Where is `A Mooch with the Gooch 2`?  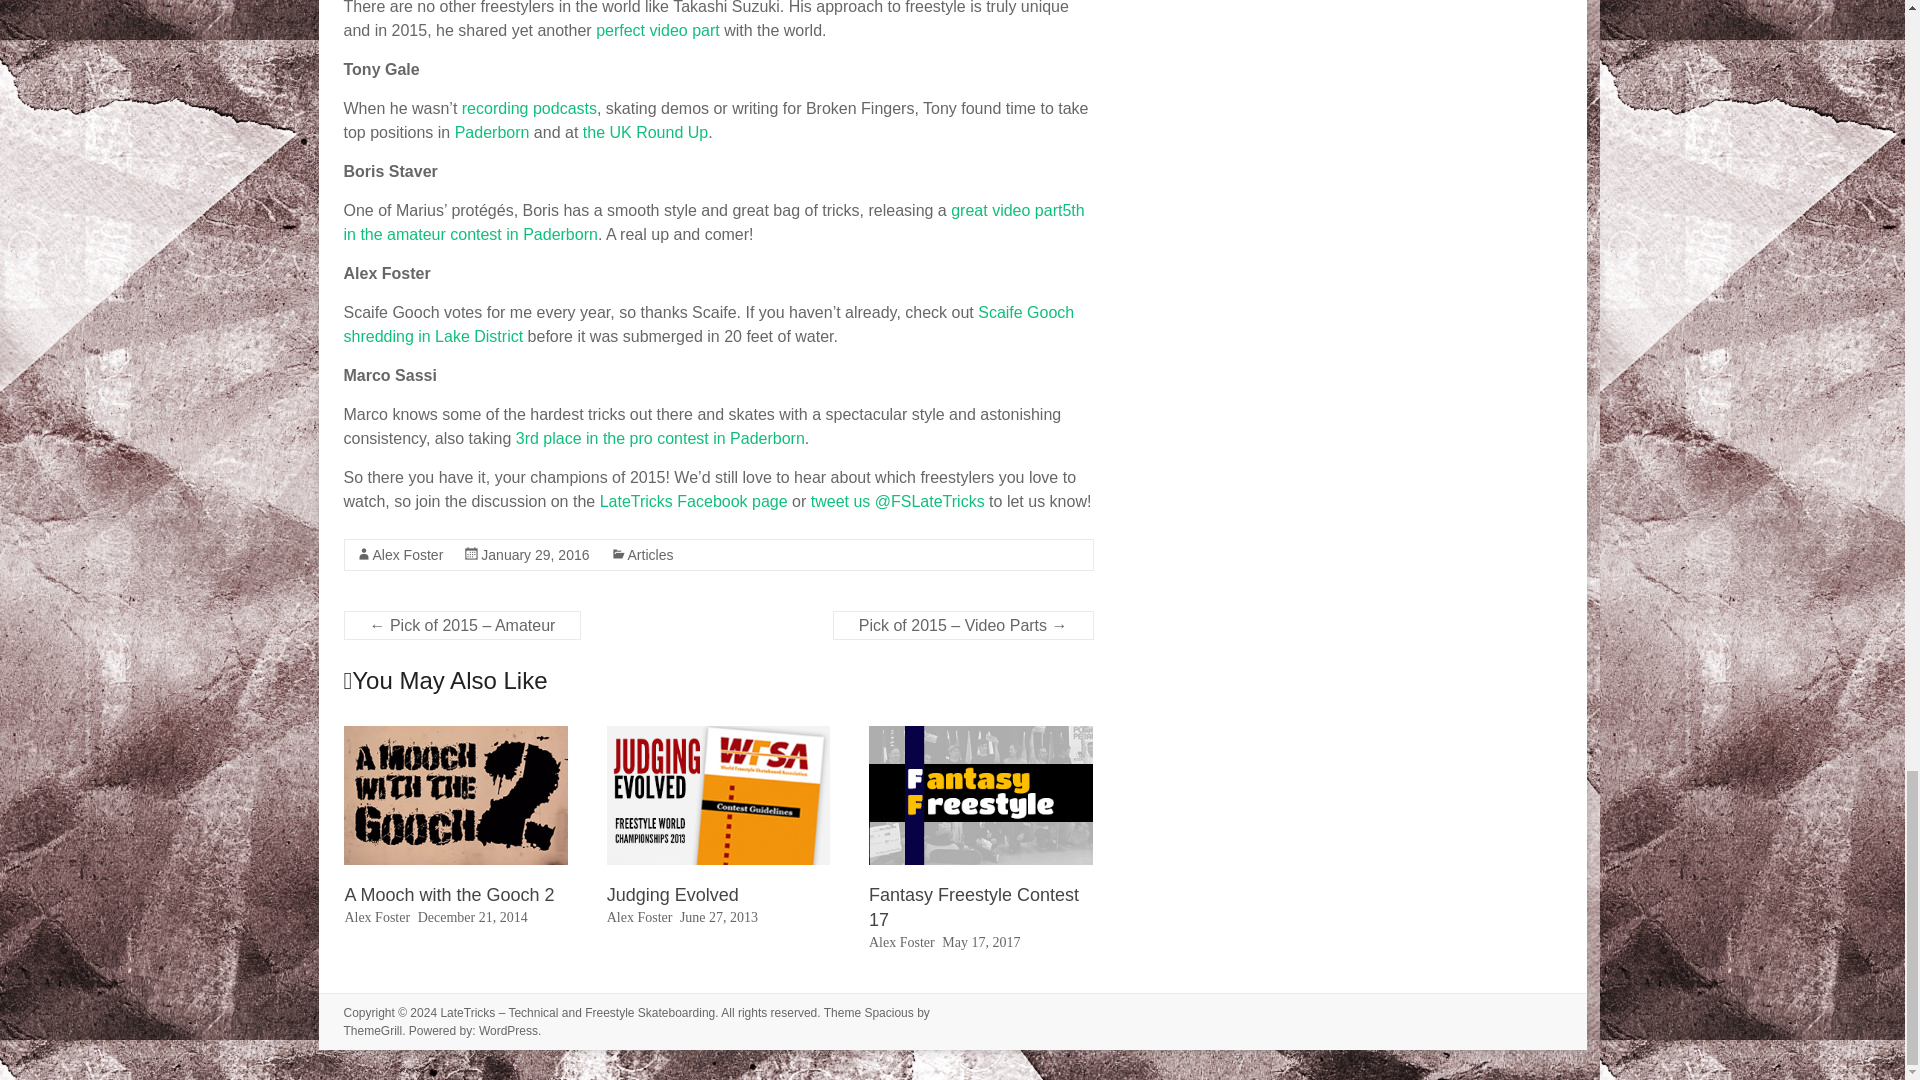 A Mooch with the Gooch 2 is located at coordinates (448, 894).